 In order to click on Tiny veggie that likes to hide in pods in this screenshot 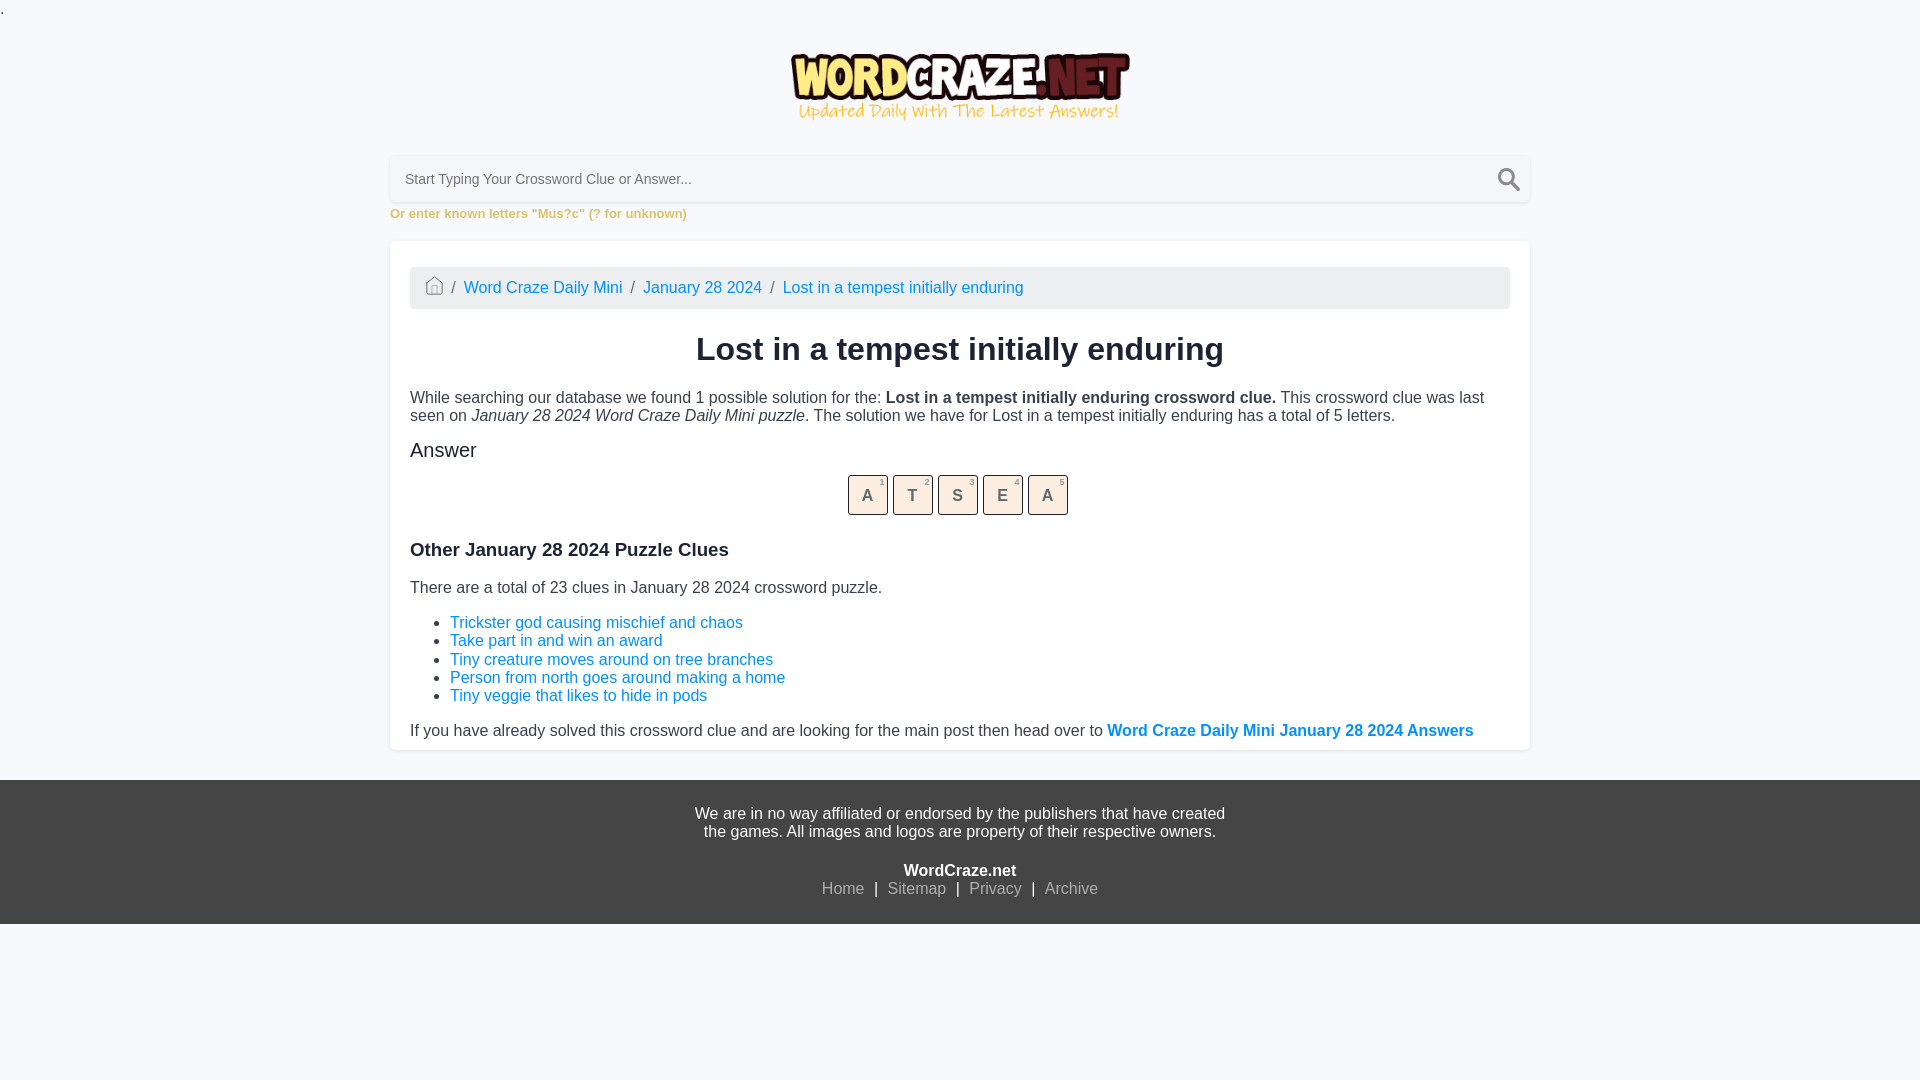, I will do `click(578, 695)`.